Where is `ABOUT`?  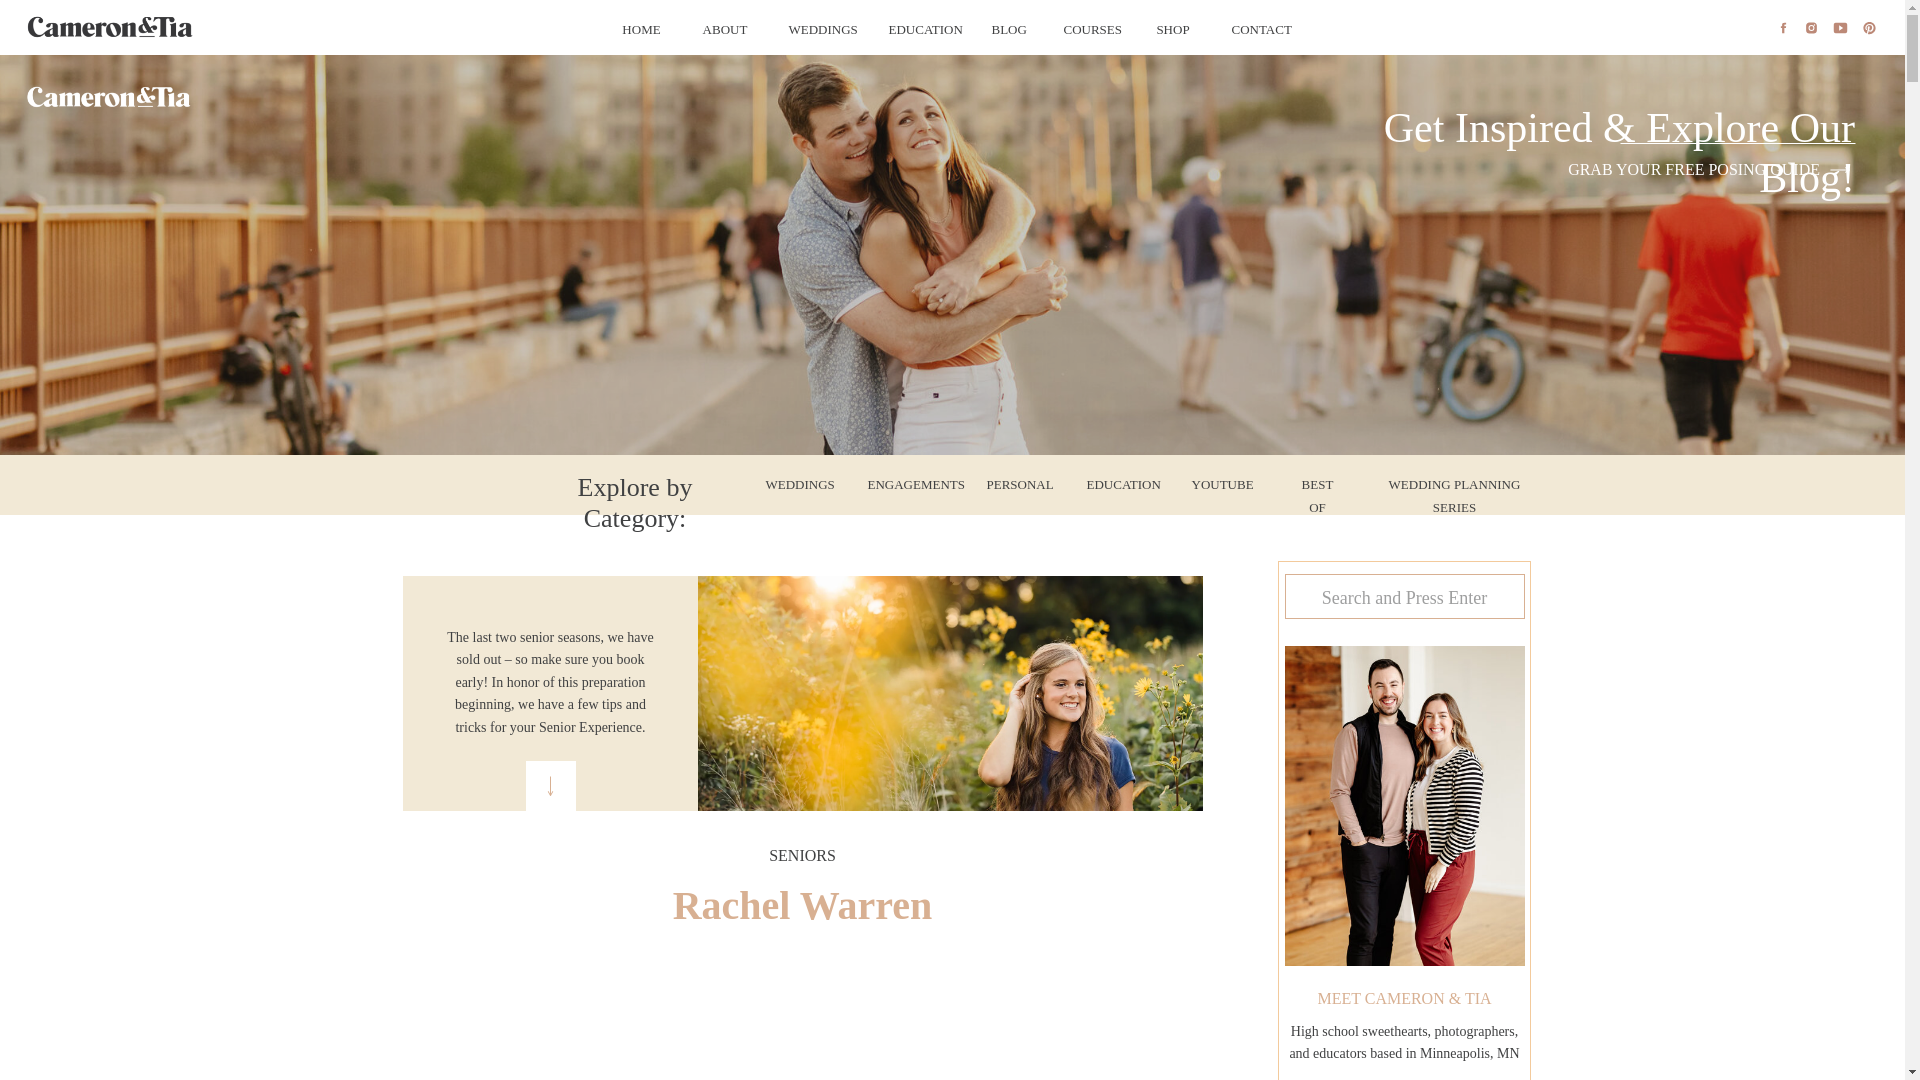
ABOUT is located at coordinates (724, 28).